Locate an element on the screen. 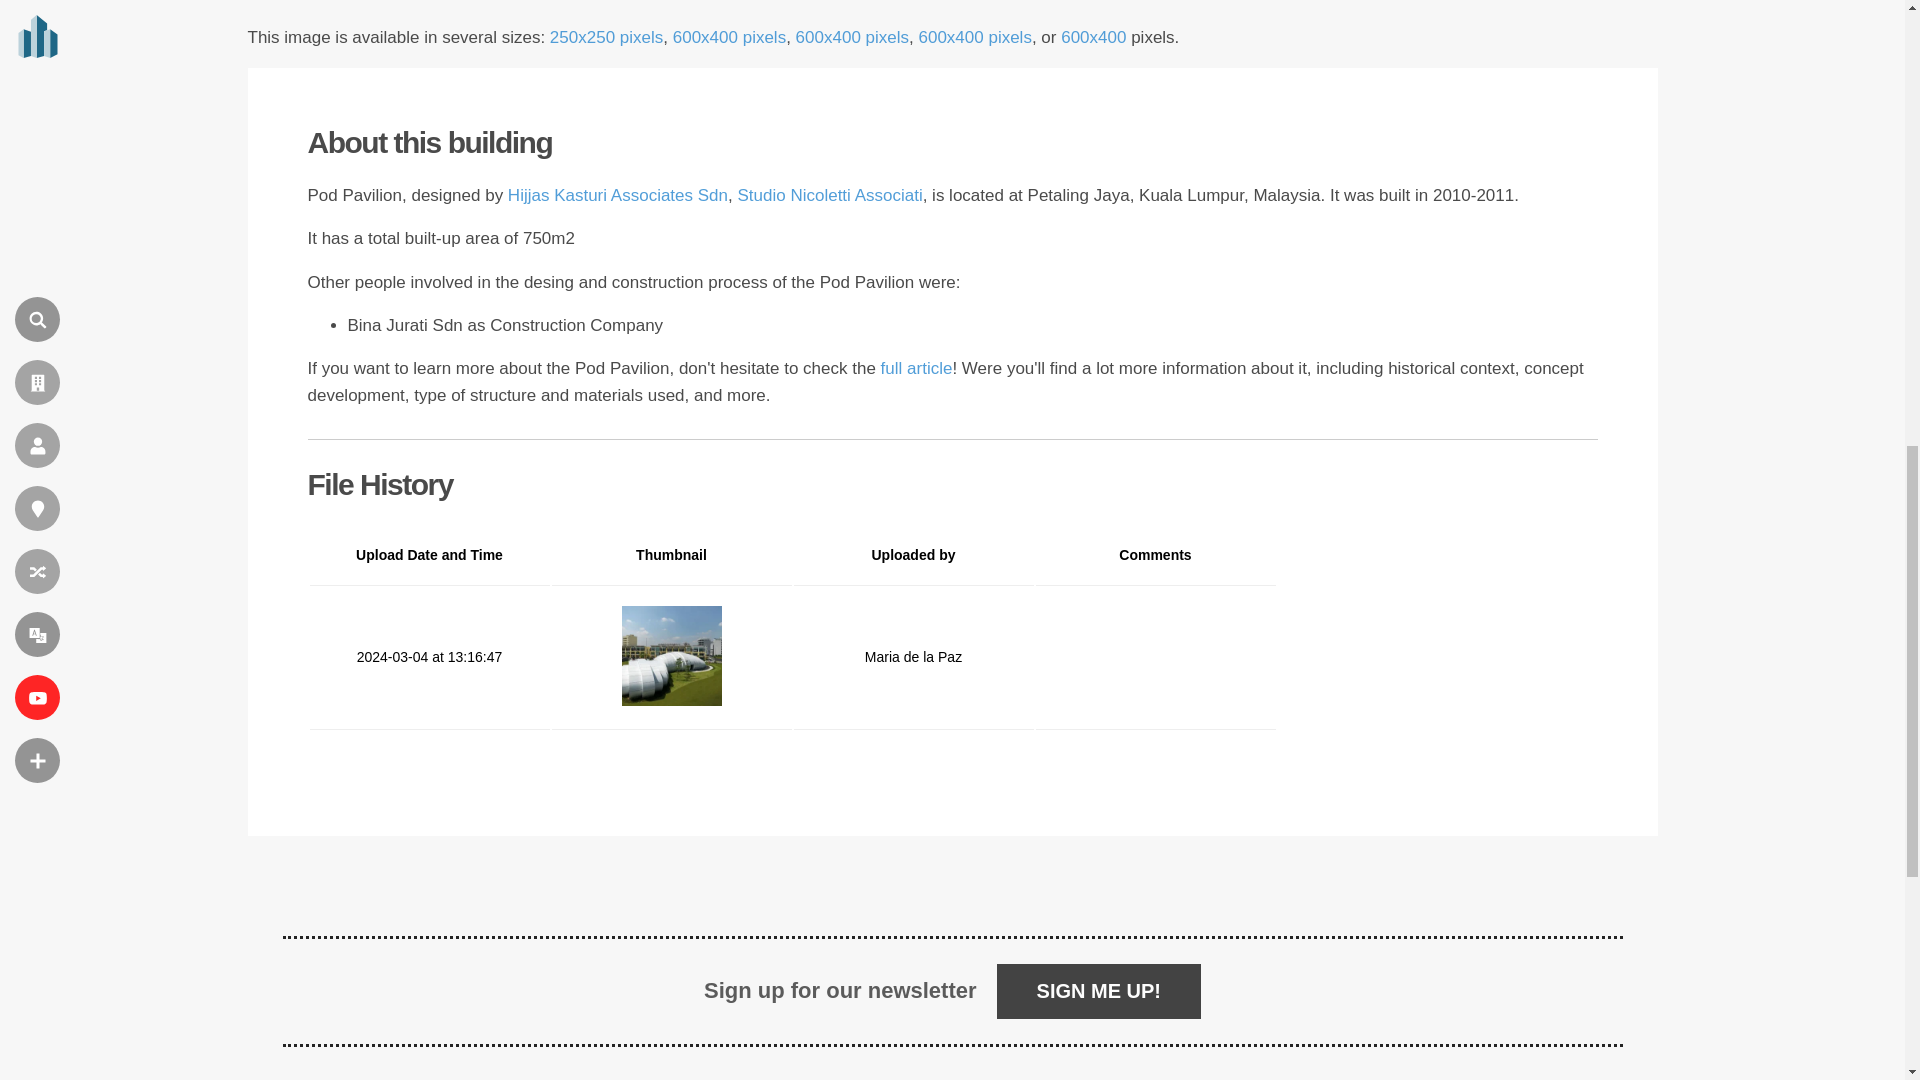  600x400 is located at coordinates (1093, 38).